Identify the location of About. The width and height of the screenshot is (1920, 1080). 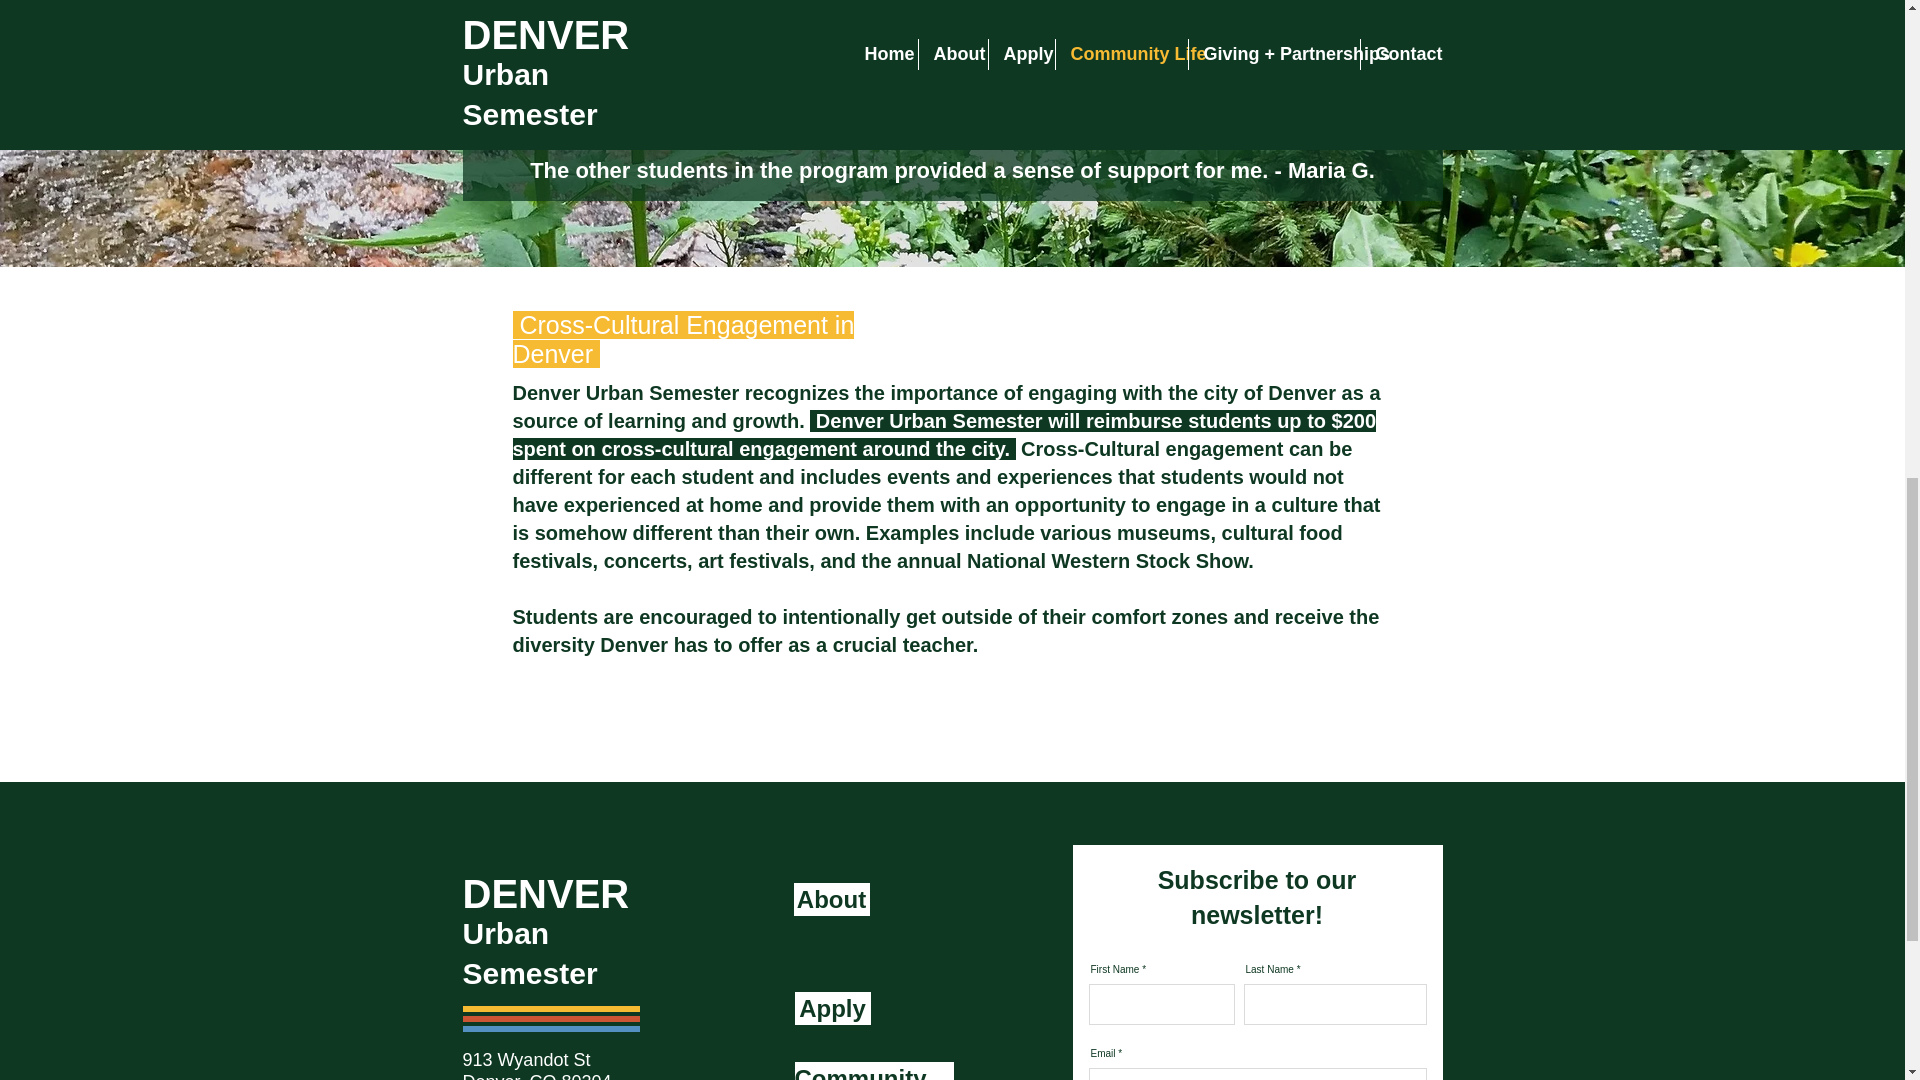
(832, 899).